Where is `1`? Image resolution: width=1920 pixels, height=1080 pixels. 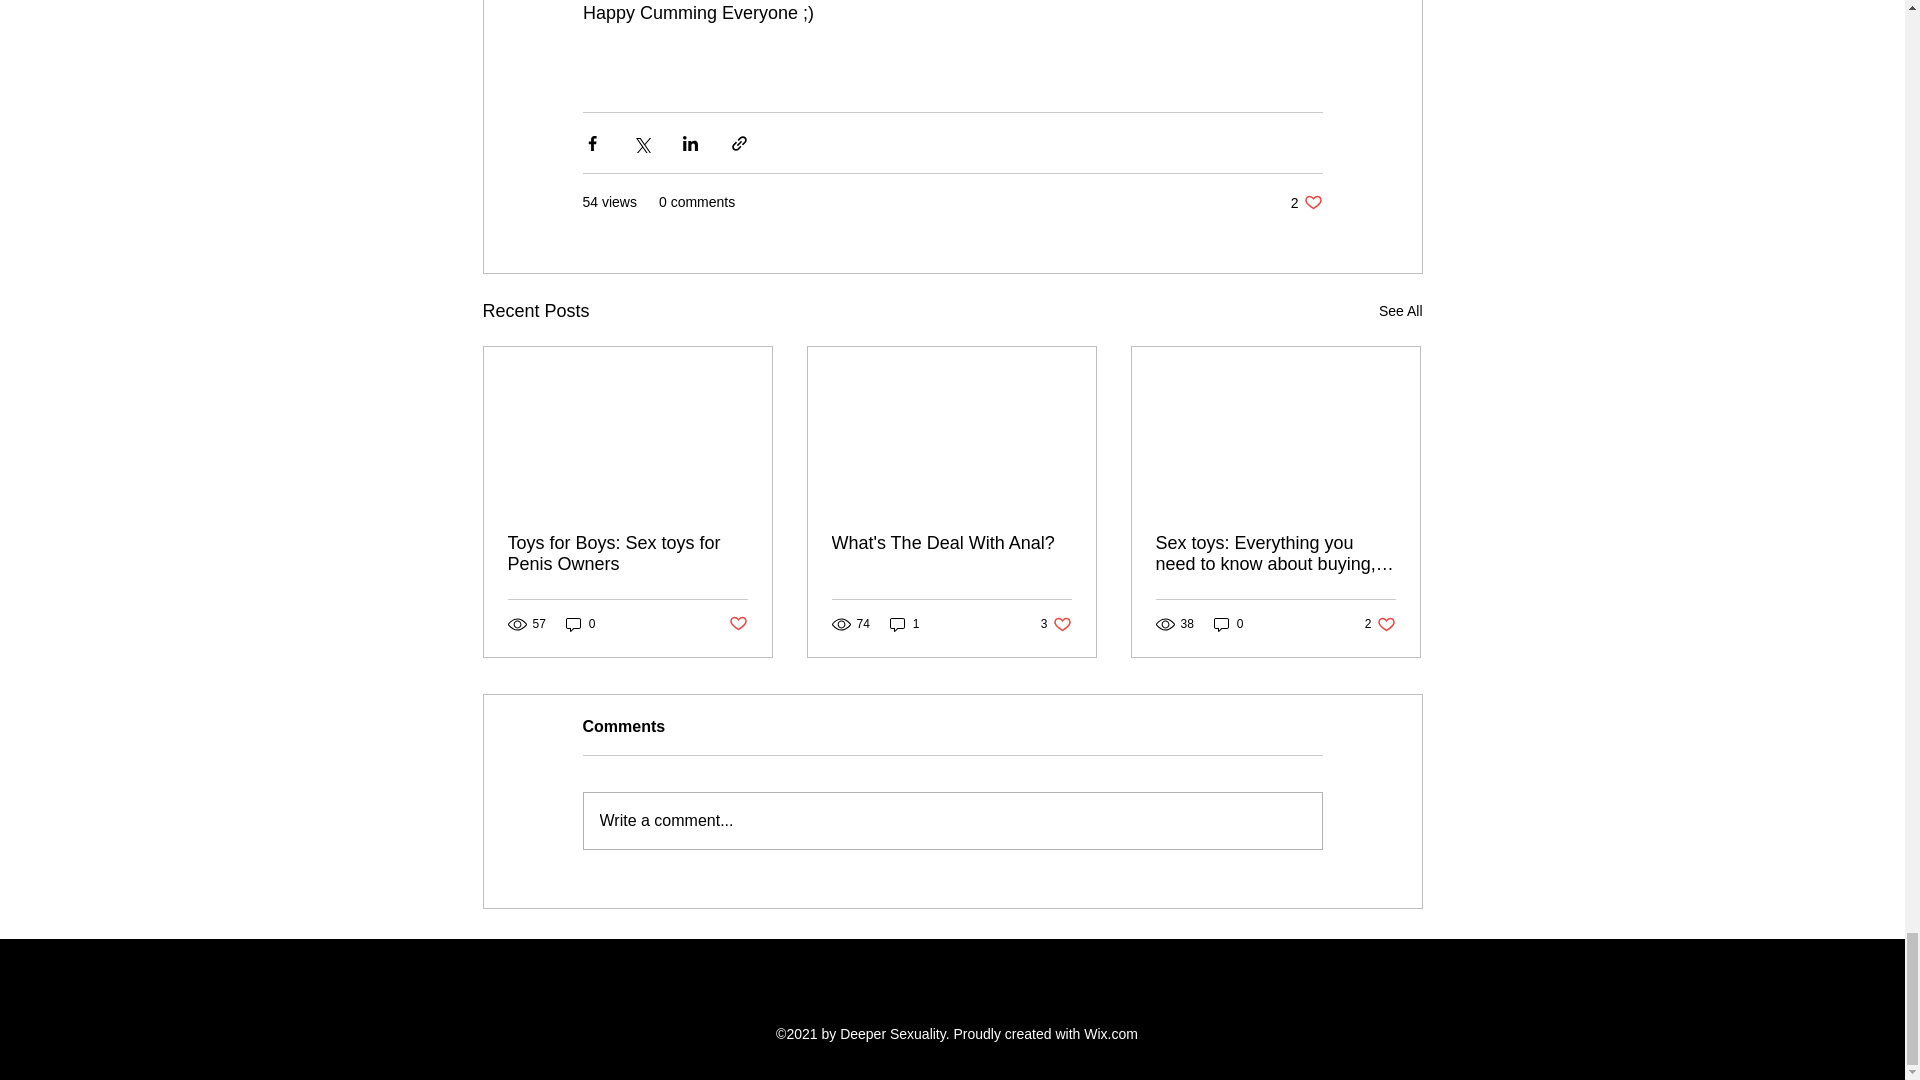
1 is located at coordinates (580, 624).